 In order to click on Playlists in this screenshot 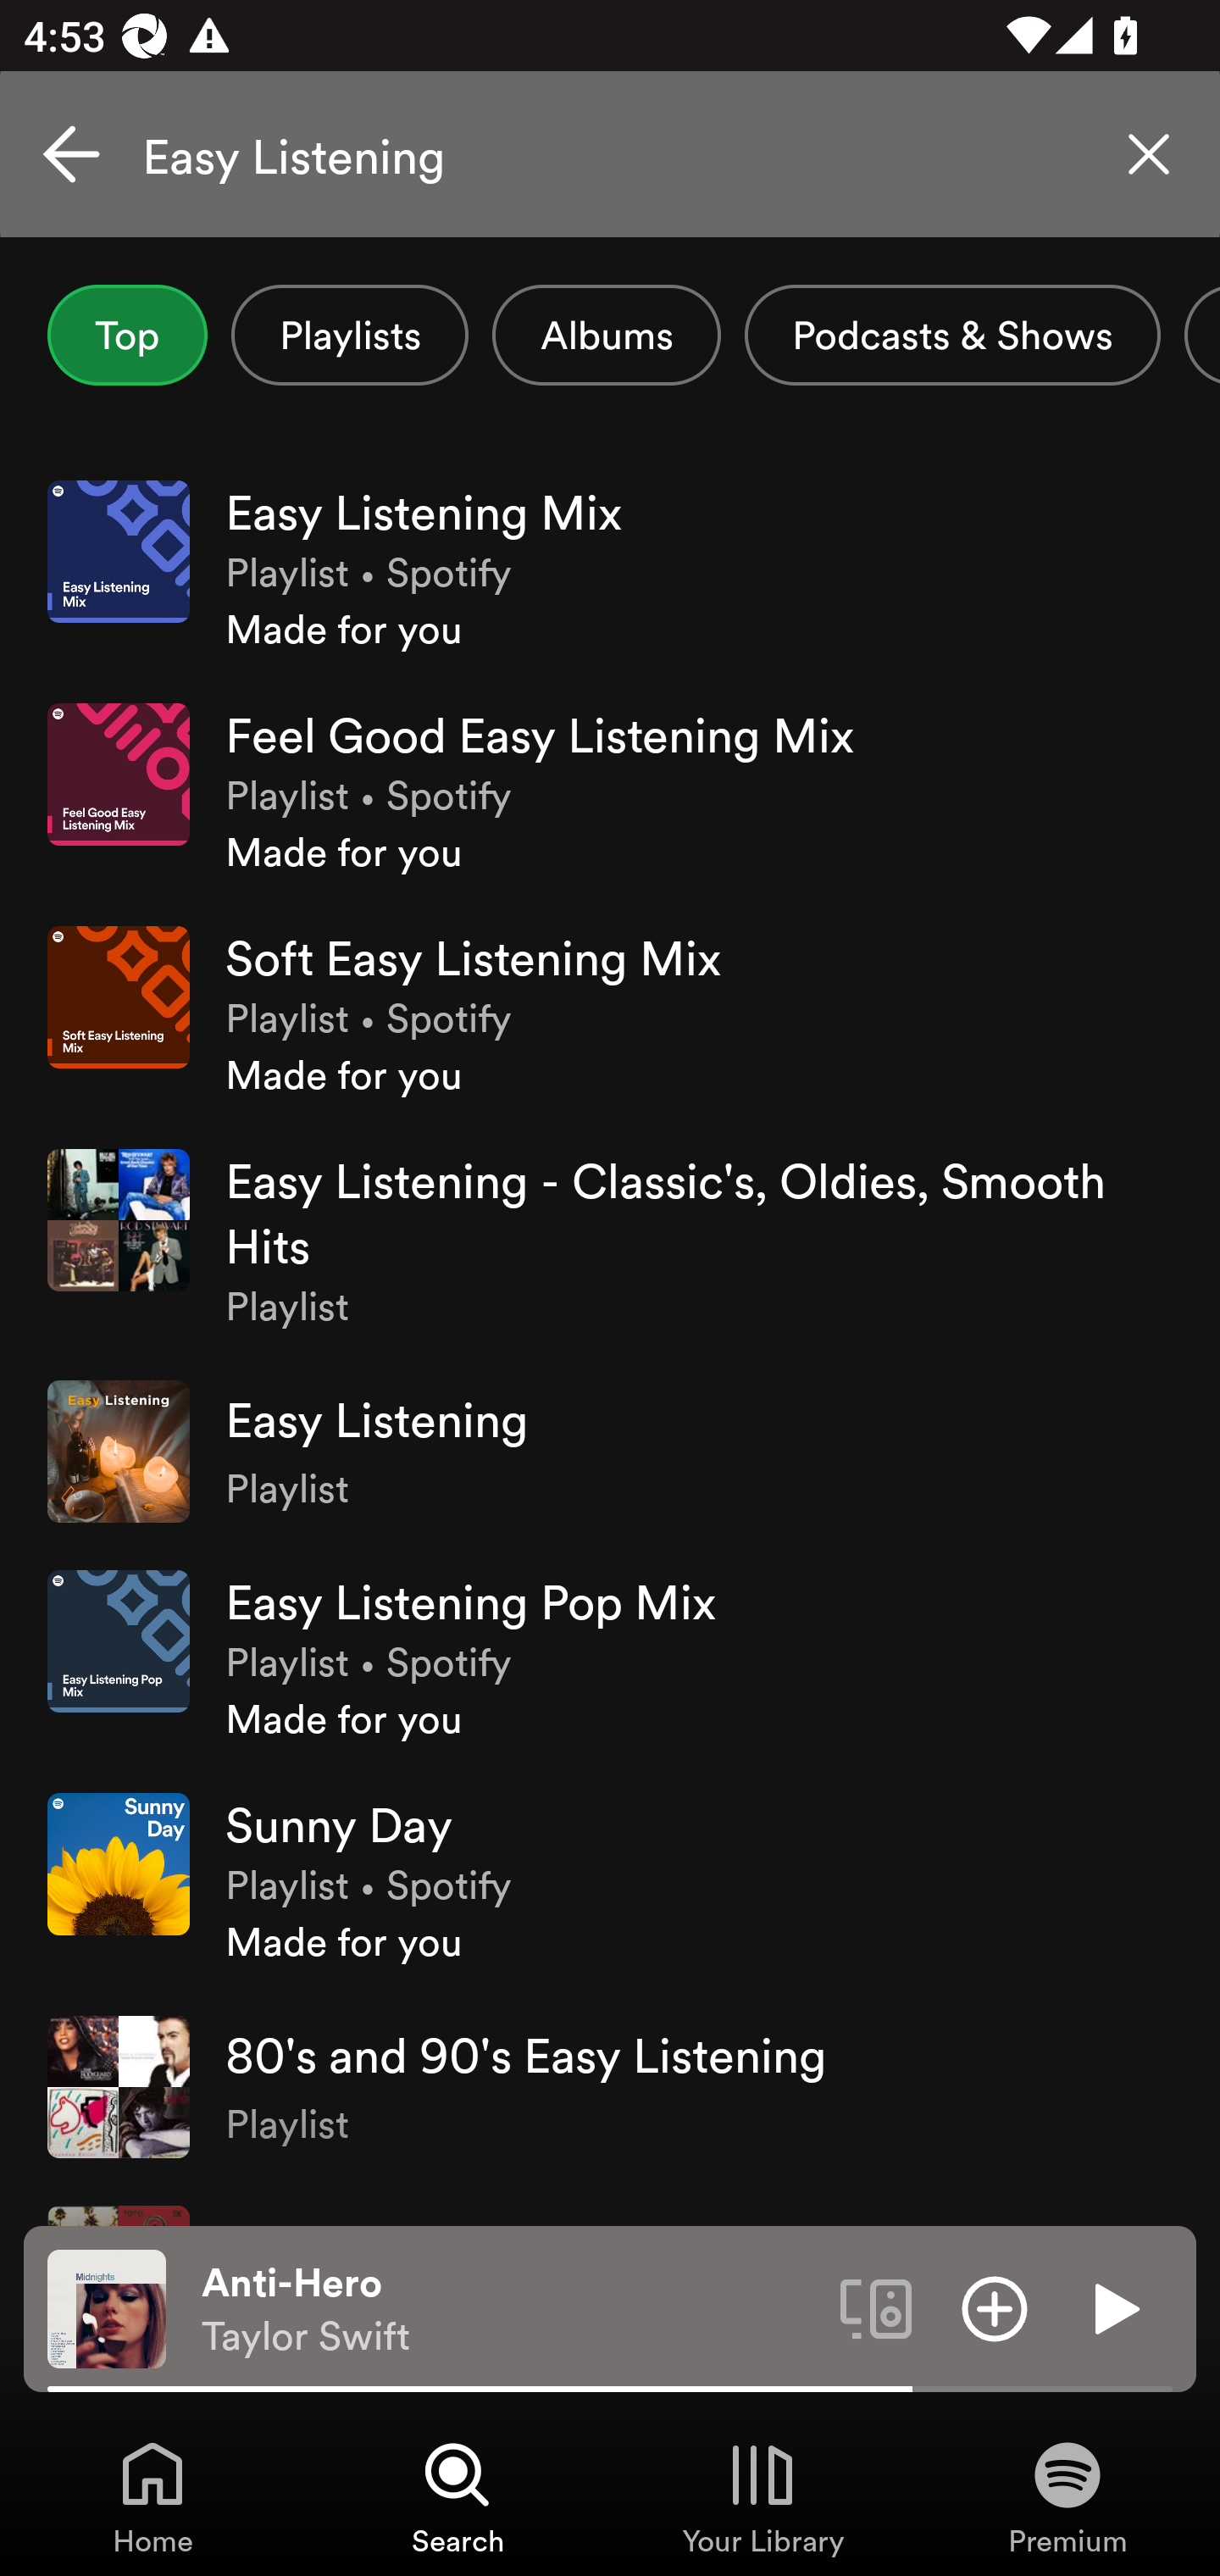, I will do `click(349, 335)`.